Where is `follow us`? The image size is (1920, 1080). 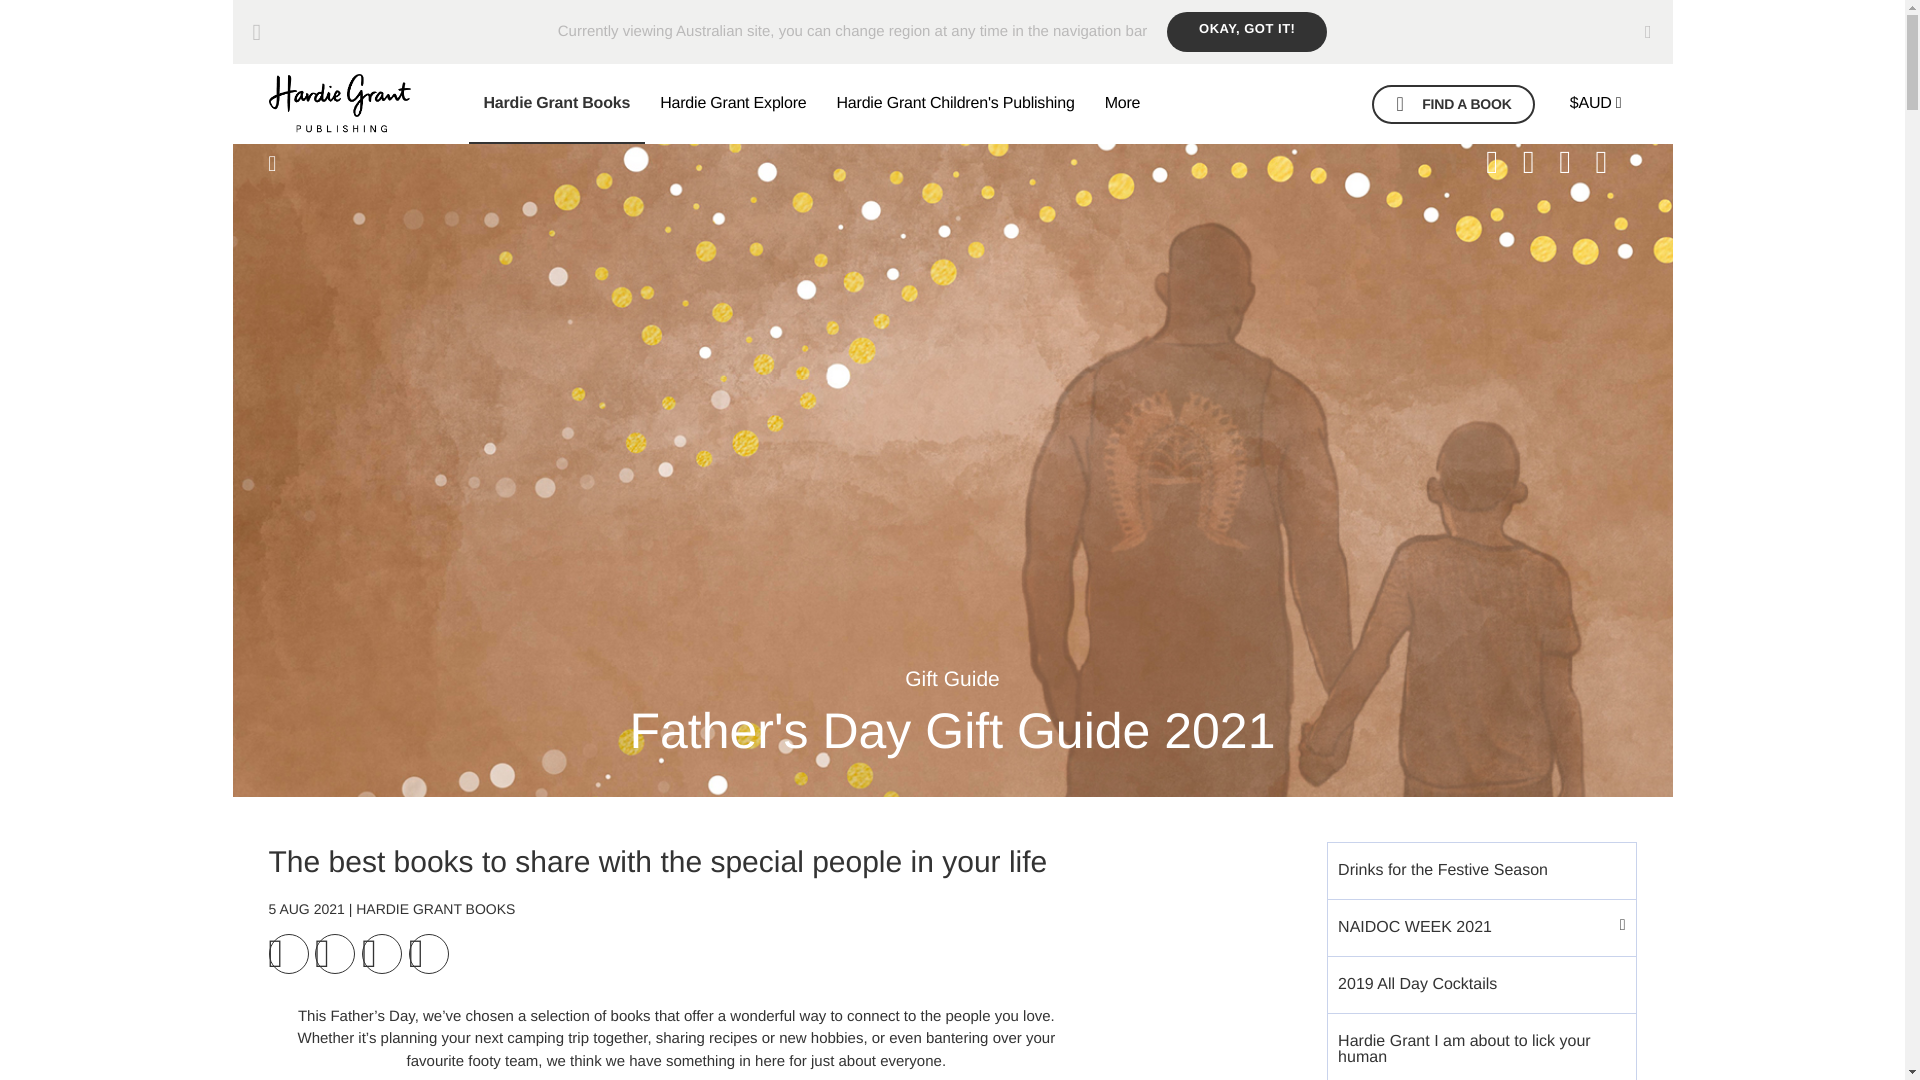
follow us is located at coordinates (1612, 162).